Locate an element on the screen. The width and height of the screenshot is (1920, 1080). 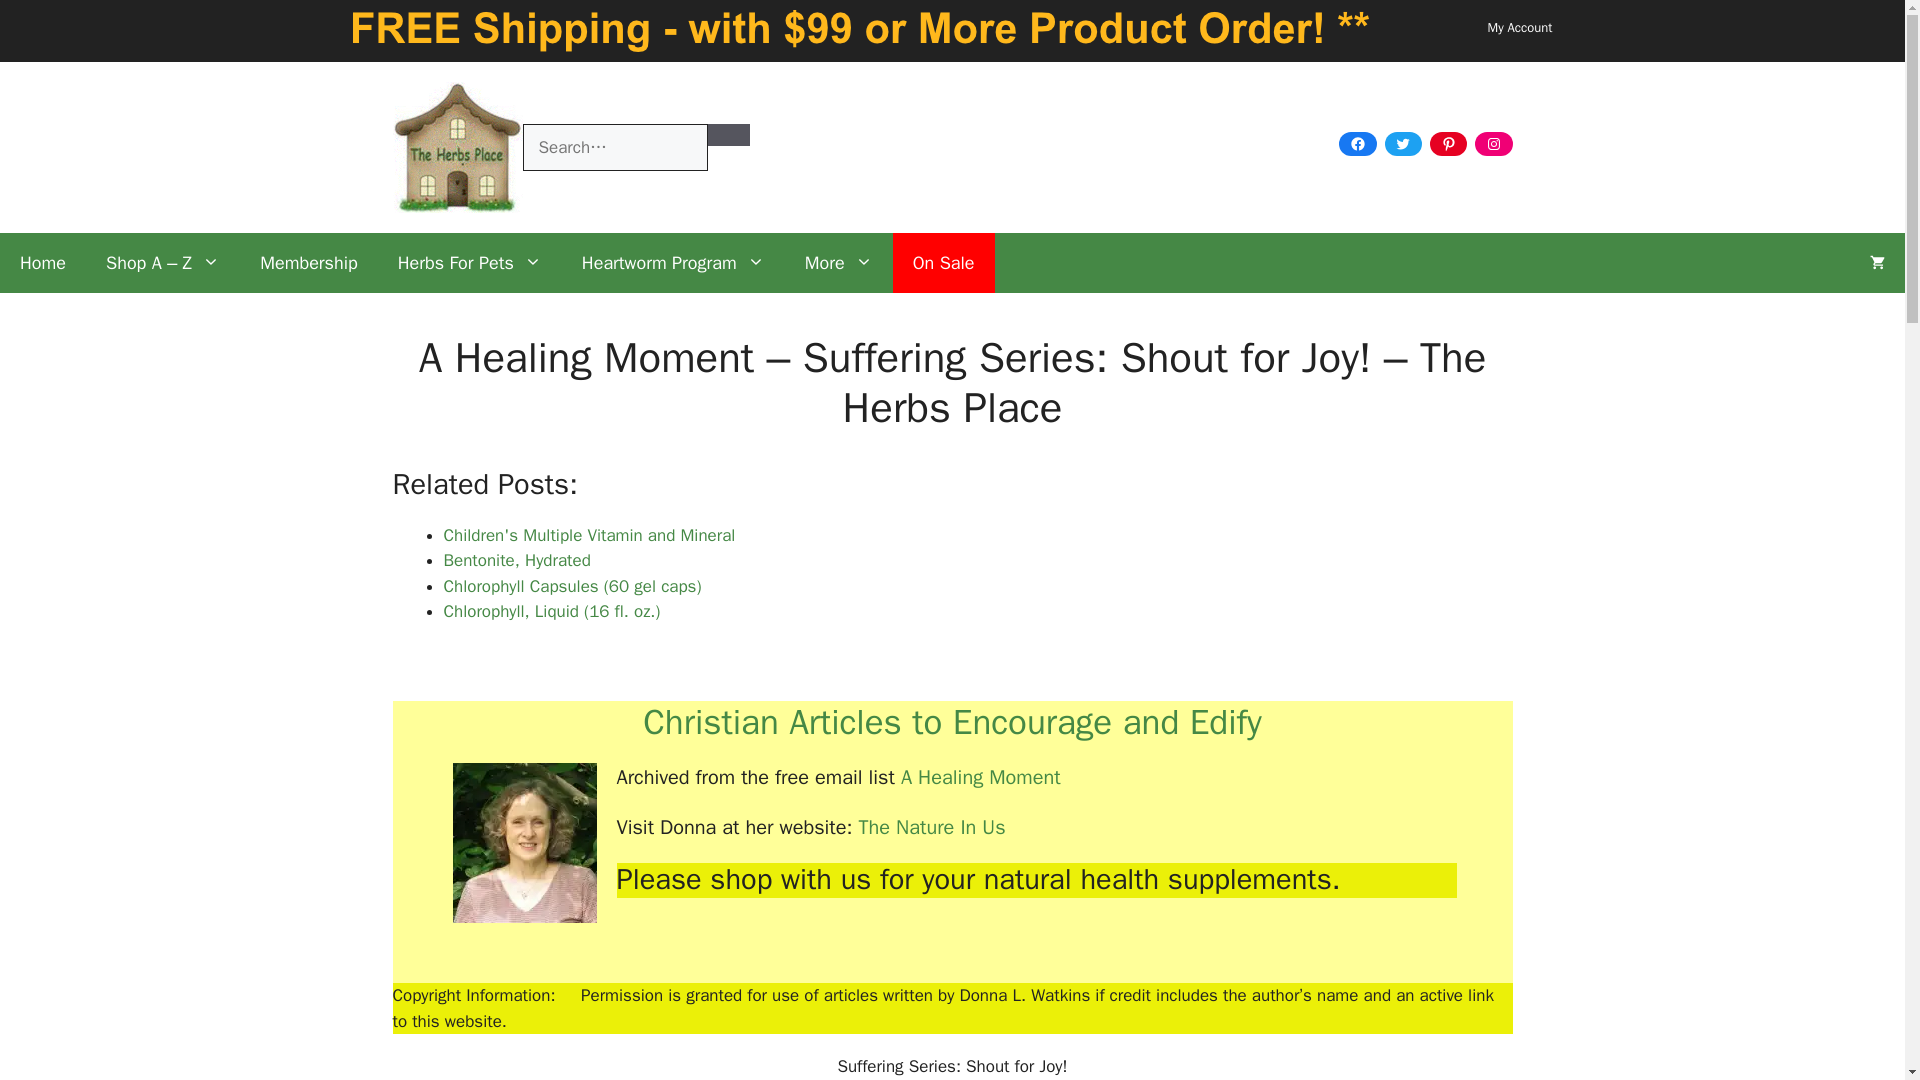
Herbs For Pets is located at coordinates (470, 262).